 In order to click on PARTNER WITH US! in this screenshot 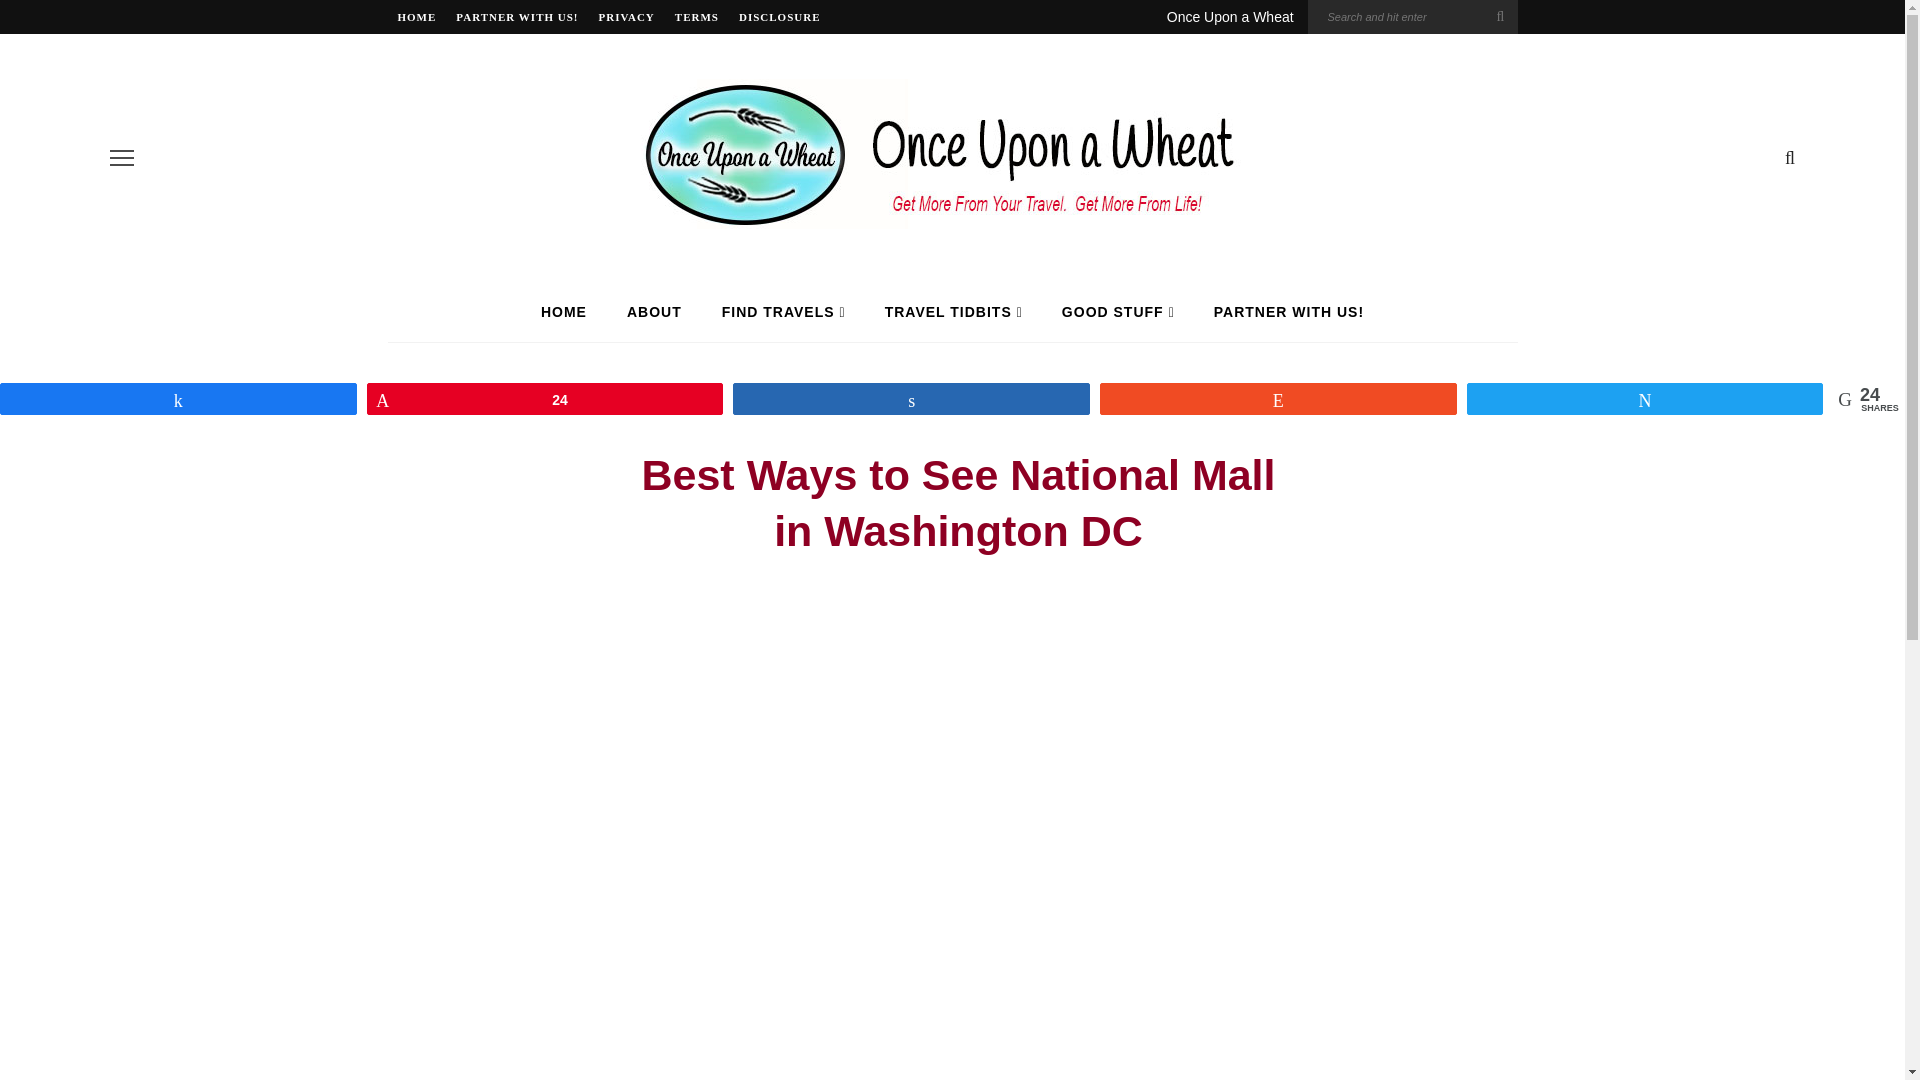, I will do `click(516, 16)`.